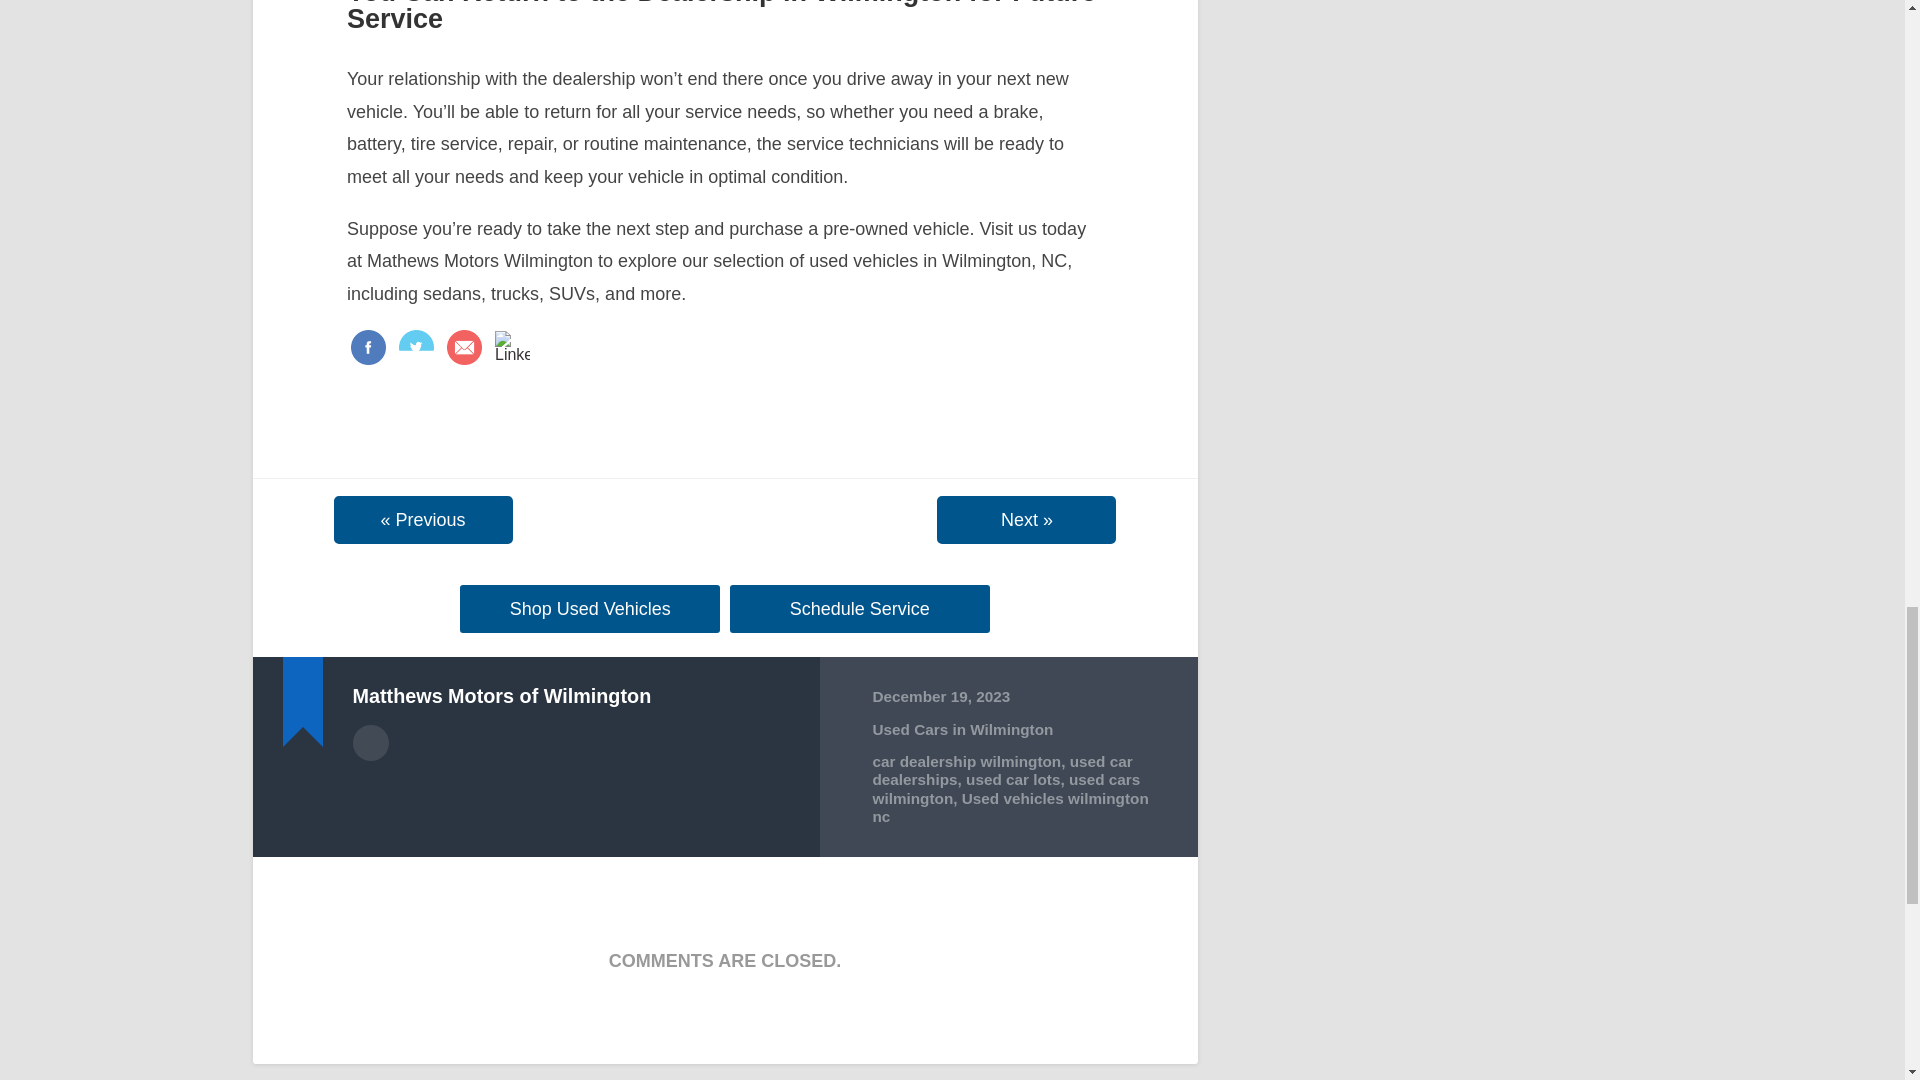  What do you see at coordinates (461, 349) in the screenshot?
I see `Email` at bounding box center [461, 349].